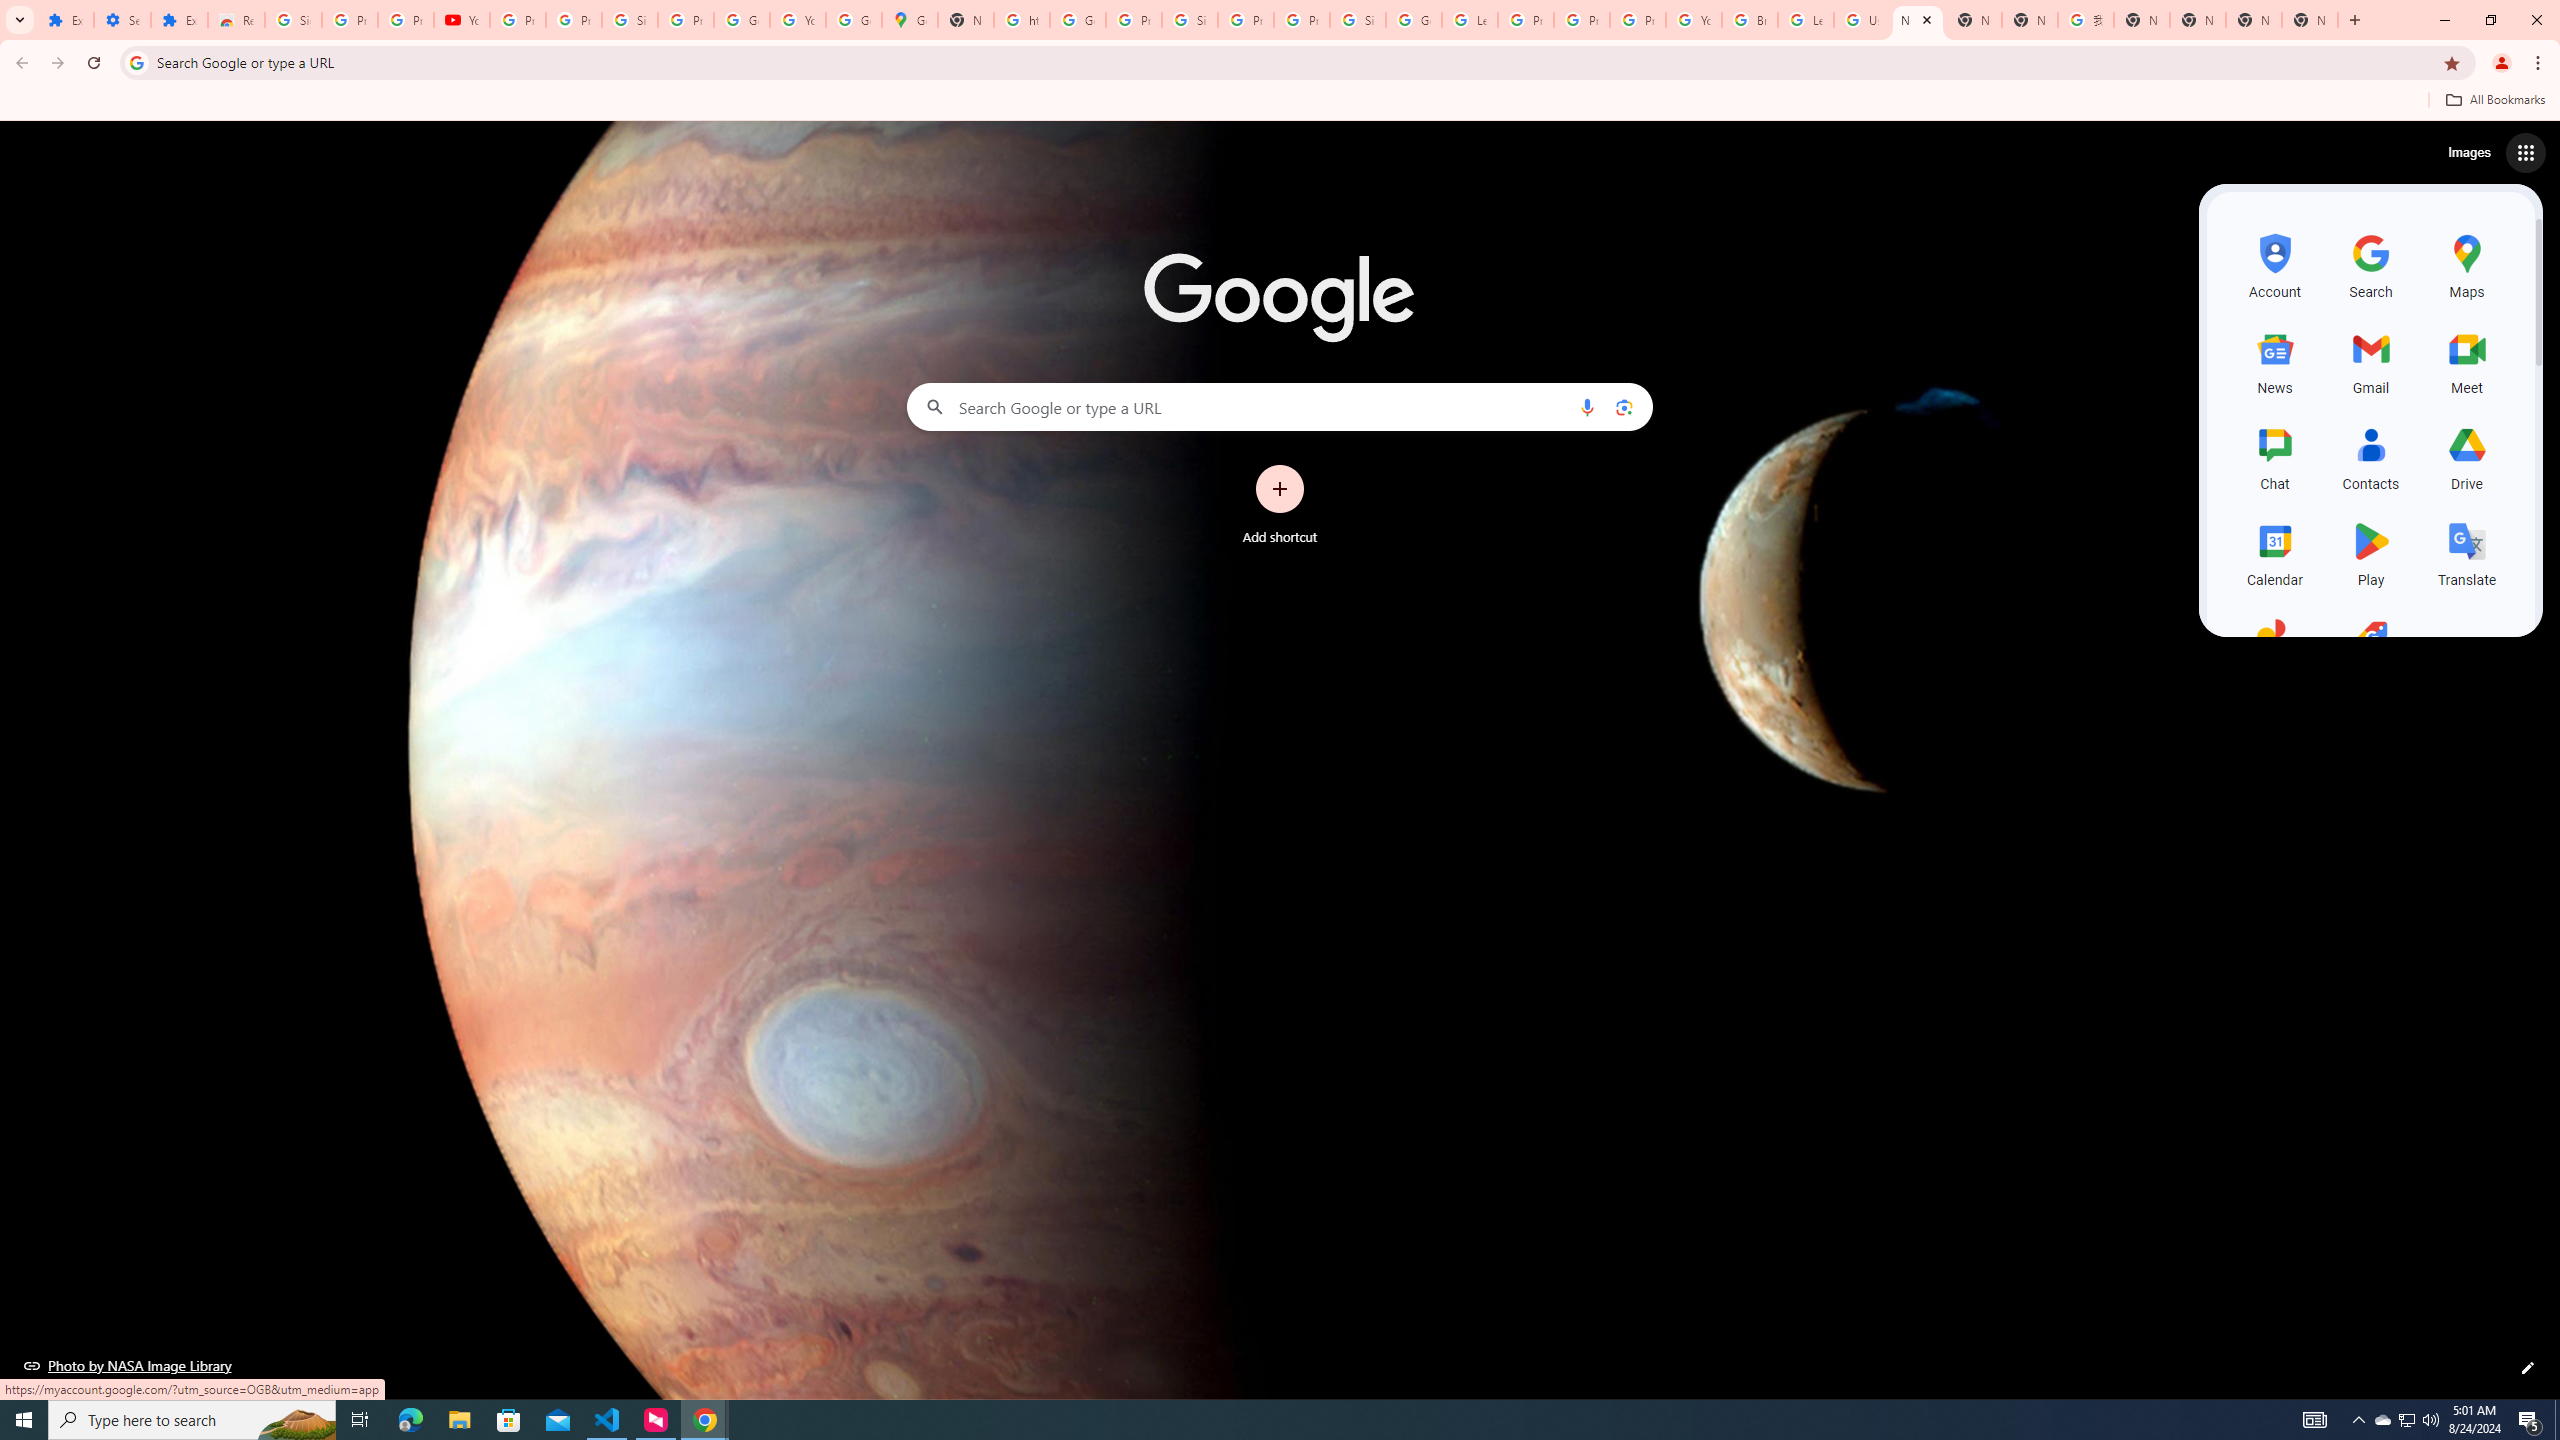 This screenshot has height=1440, width=2560. I want to click on Customize this page, so click(2528, 1368).